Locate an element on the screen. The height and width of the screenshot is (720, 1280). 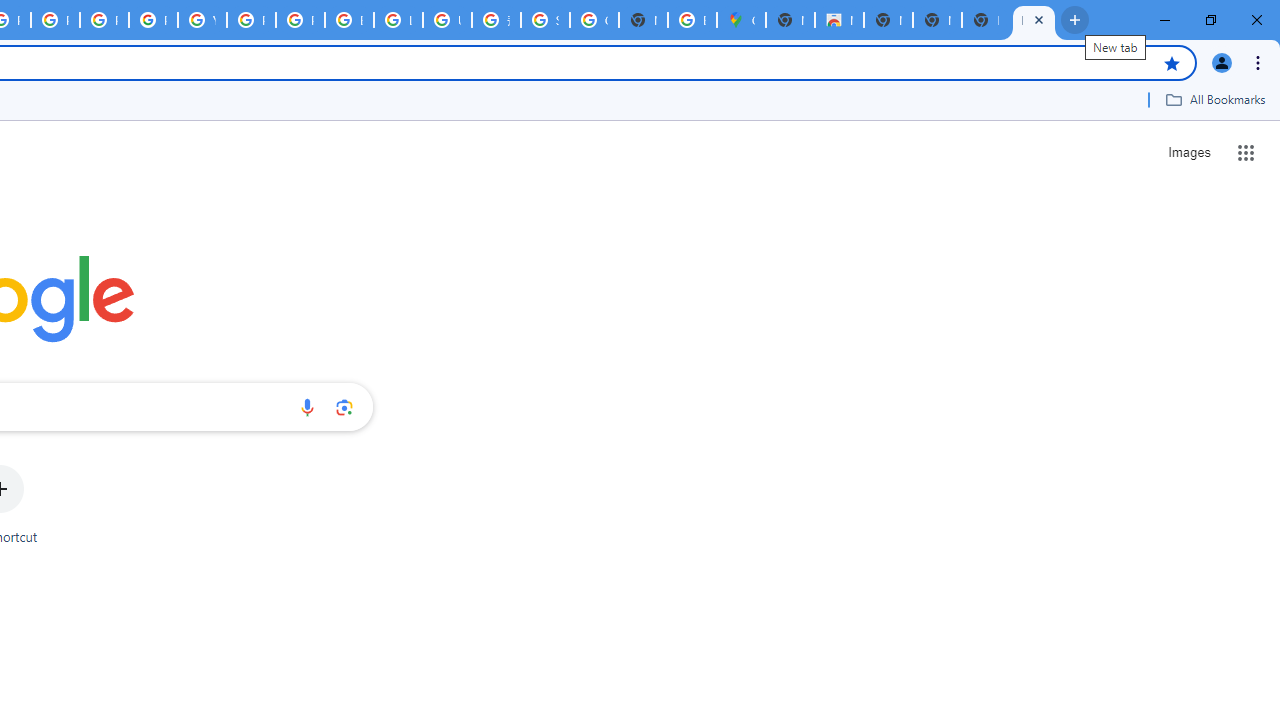
Privacy Help Center - Policies Help is located at coordinates (104, 20).